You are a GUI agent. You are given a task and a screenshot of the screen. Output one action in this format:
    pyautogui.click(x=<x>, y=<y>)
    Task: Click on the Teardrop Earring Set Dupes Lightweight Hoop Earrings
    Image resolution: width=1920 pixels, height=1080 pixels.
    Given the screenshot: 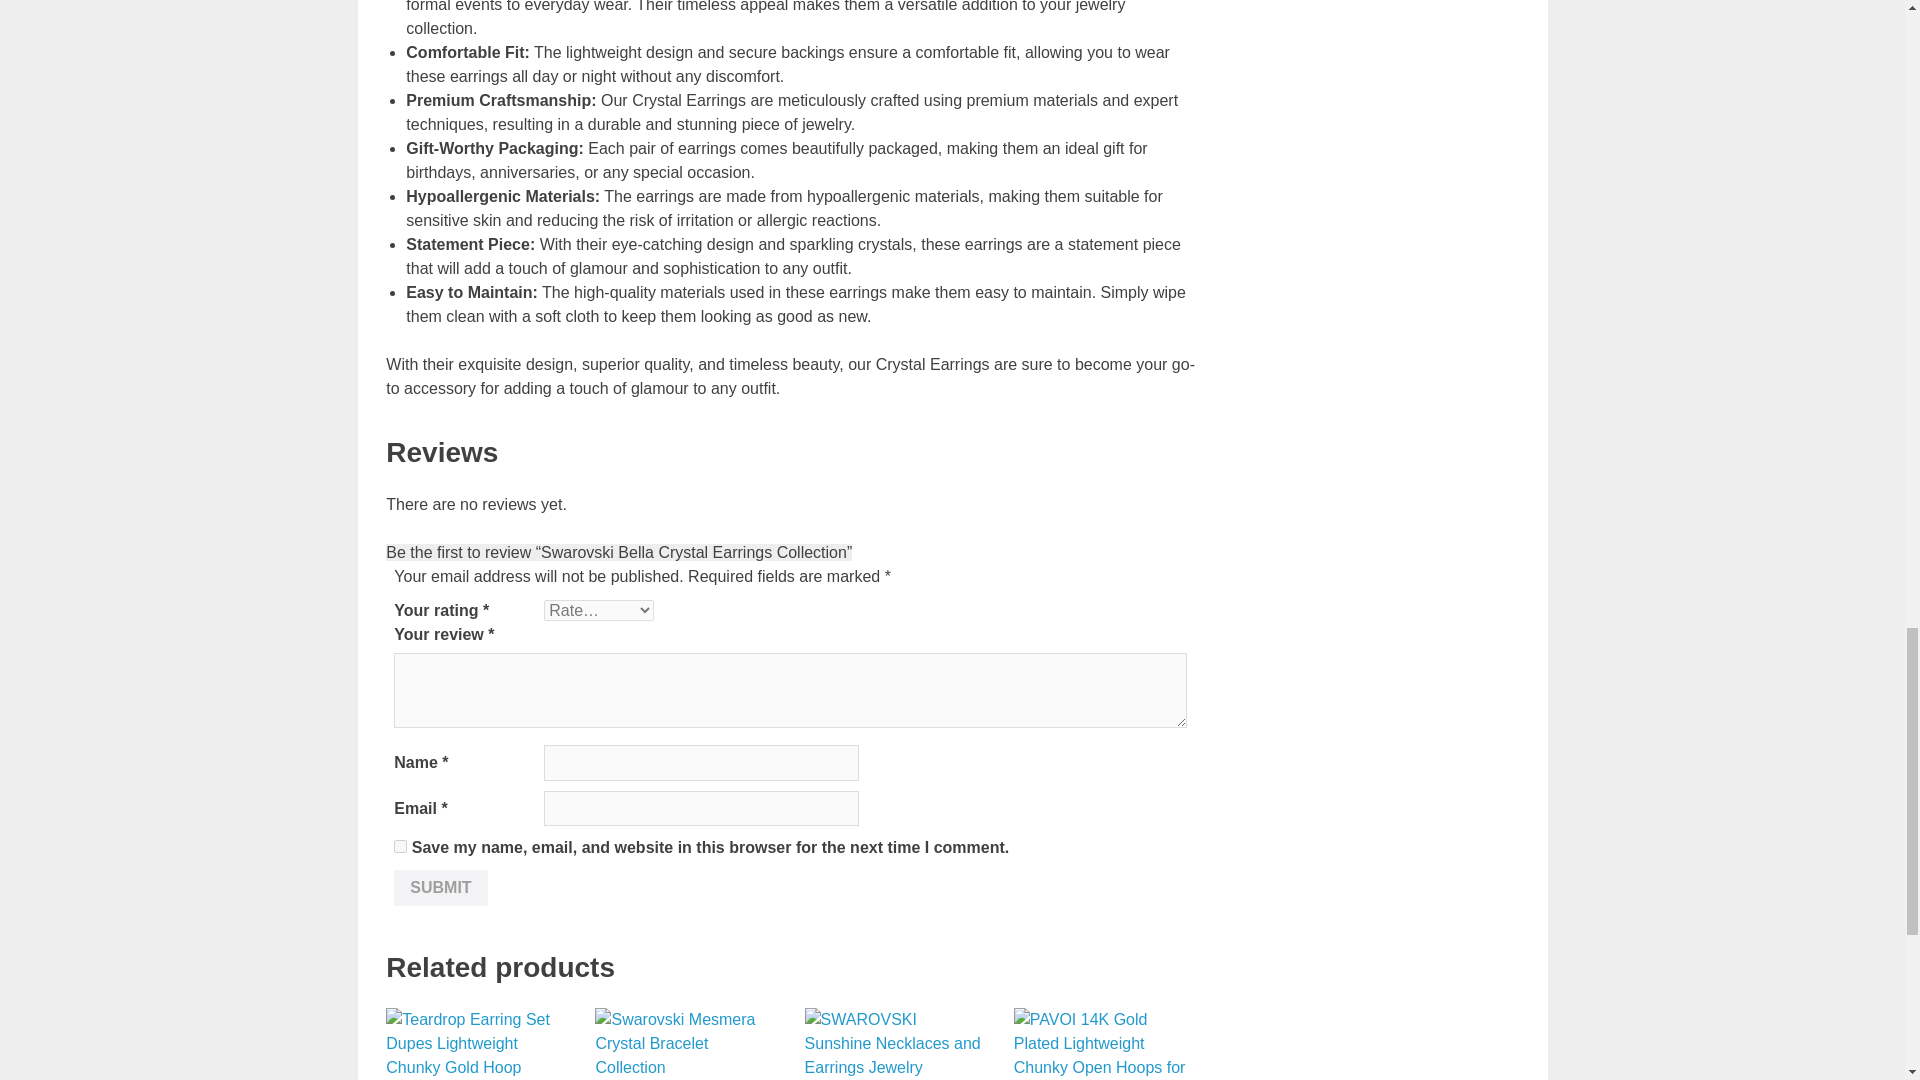 What is the action you would take?
    pyautogui.click(x=474, y=1044)
    